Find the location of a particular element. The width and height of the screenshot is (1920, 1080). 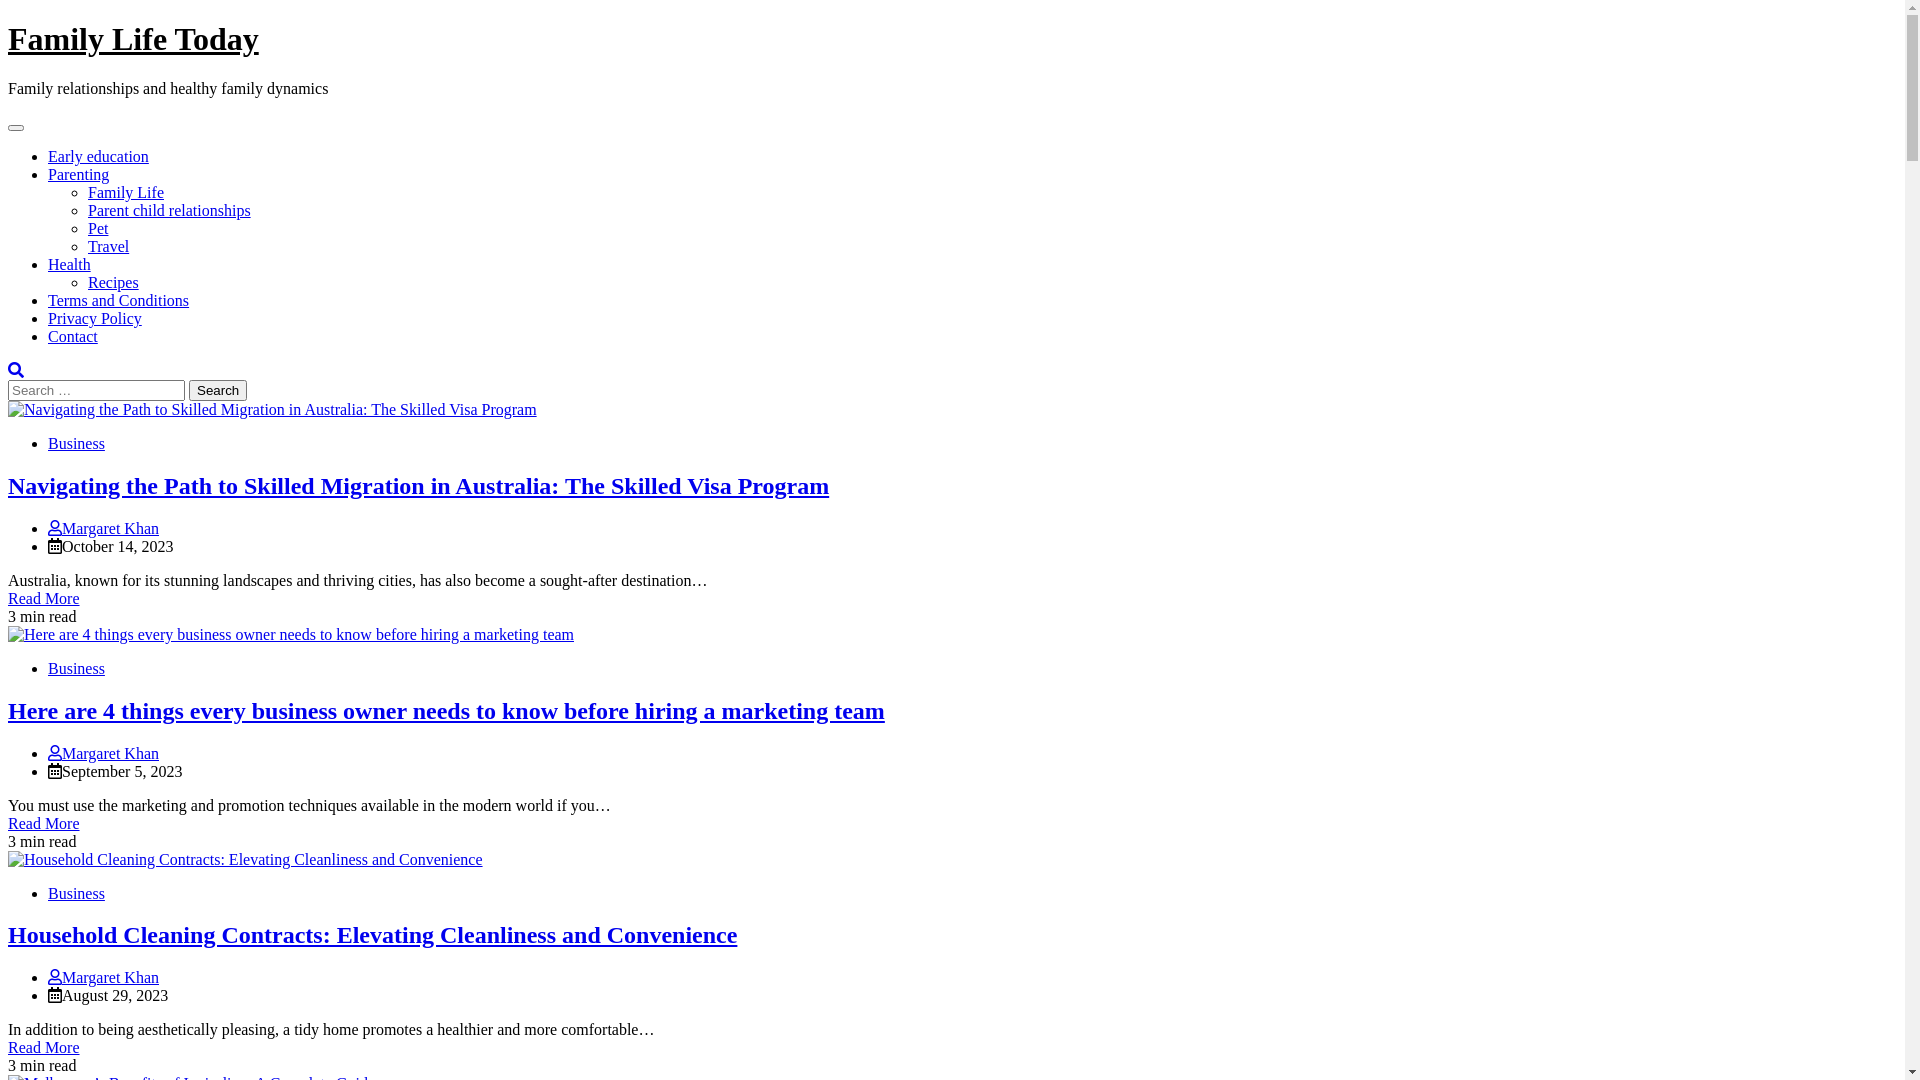

Margaret Khan is located at coordinates (104, 752).